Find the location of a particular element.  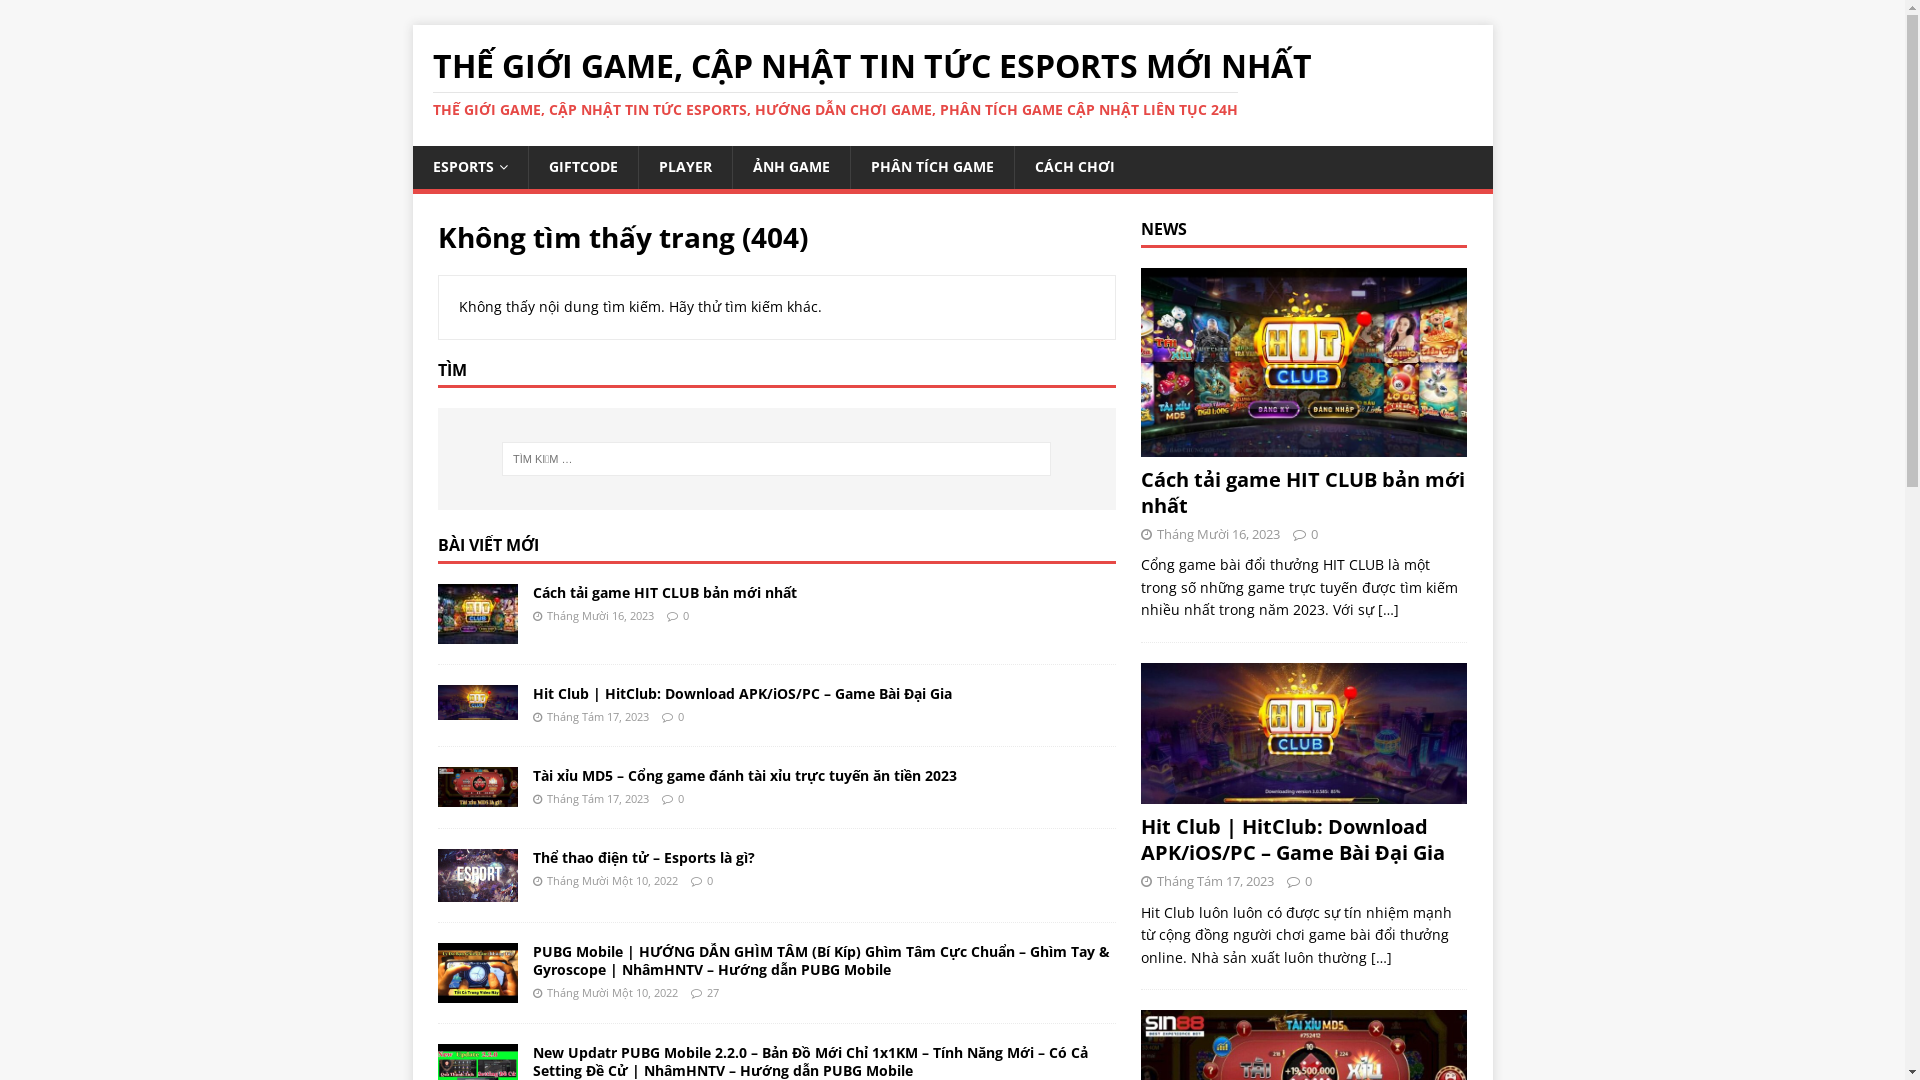

0 is located at coordinates (1308, 881).